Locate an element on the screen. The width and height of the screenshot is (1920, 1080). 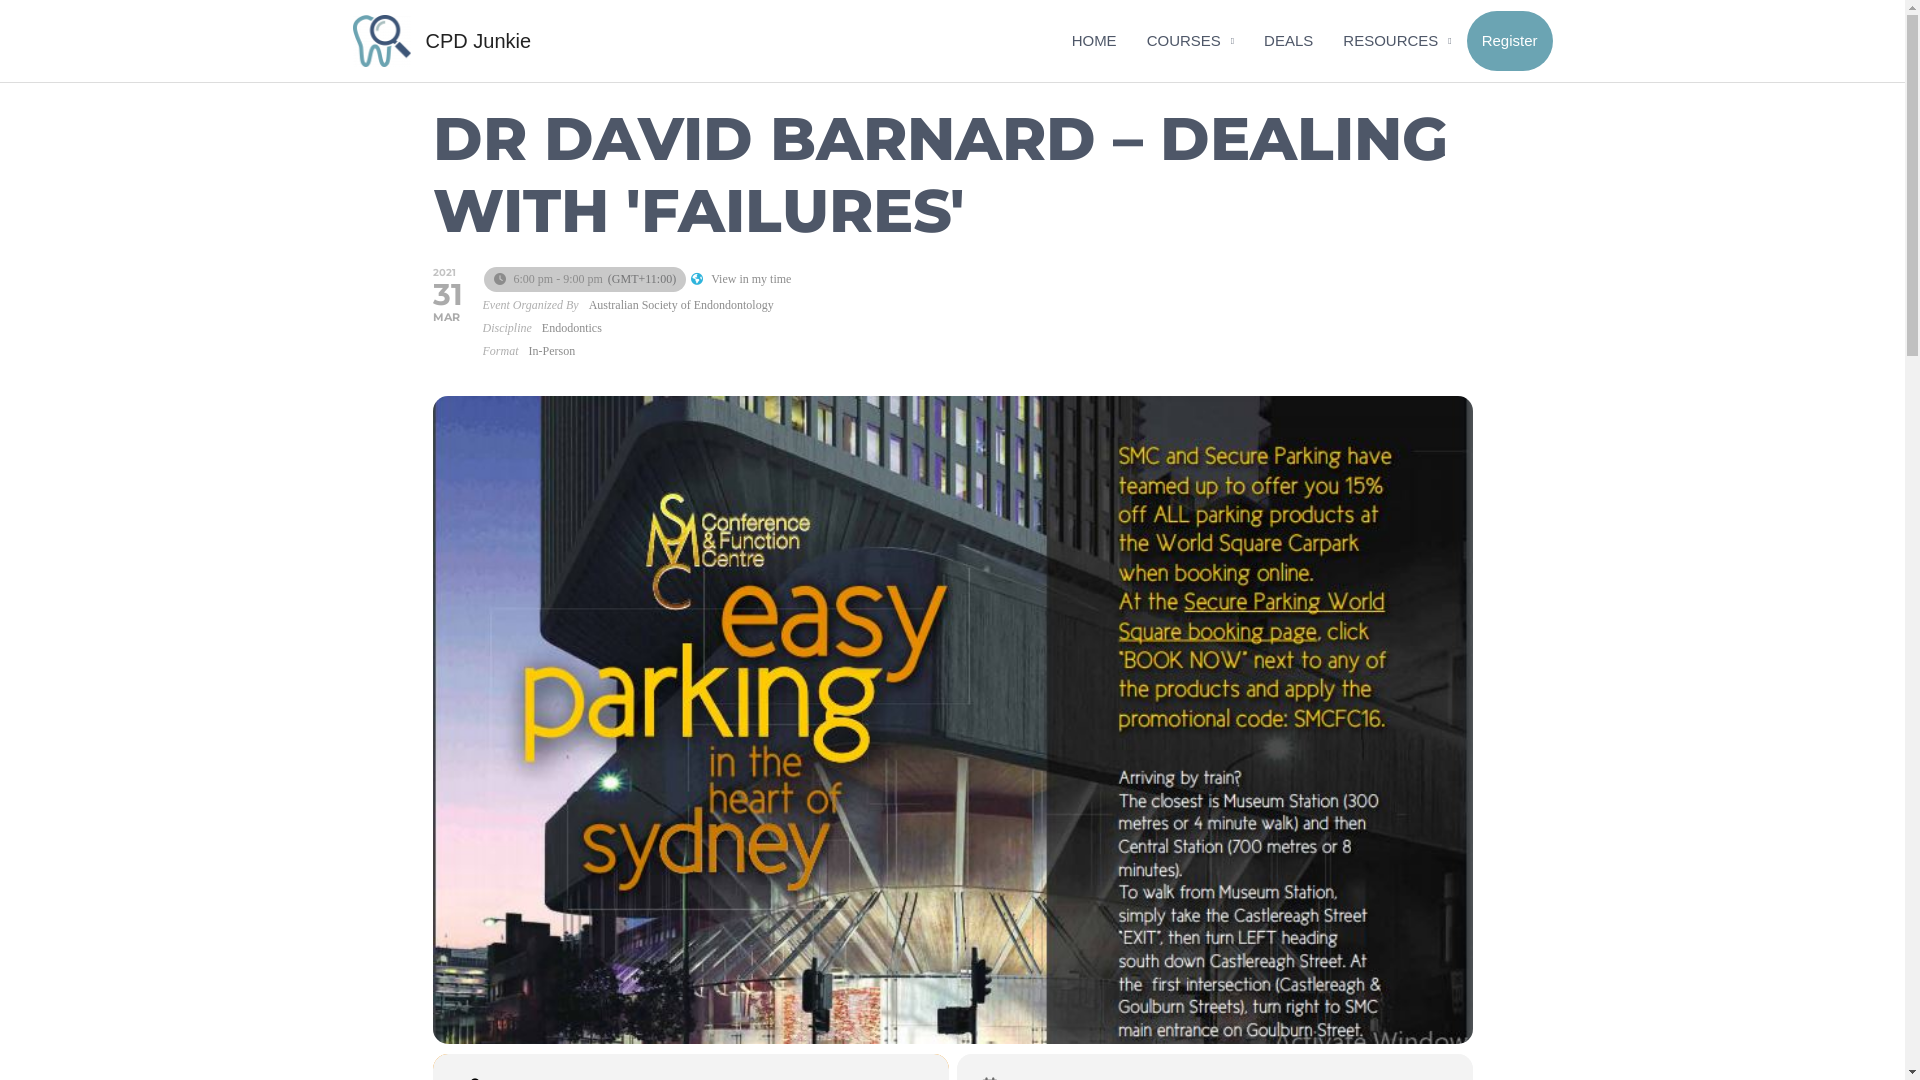
COURSES is located at coordinates (1190, 41).